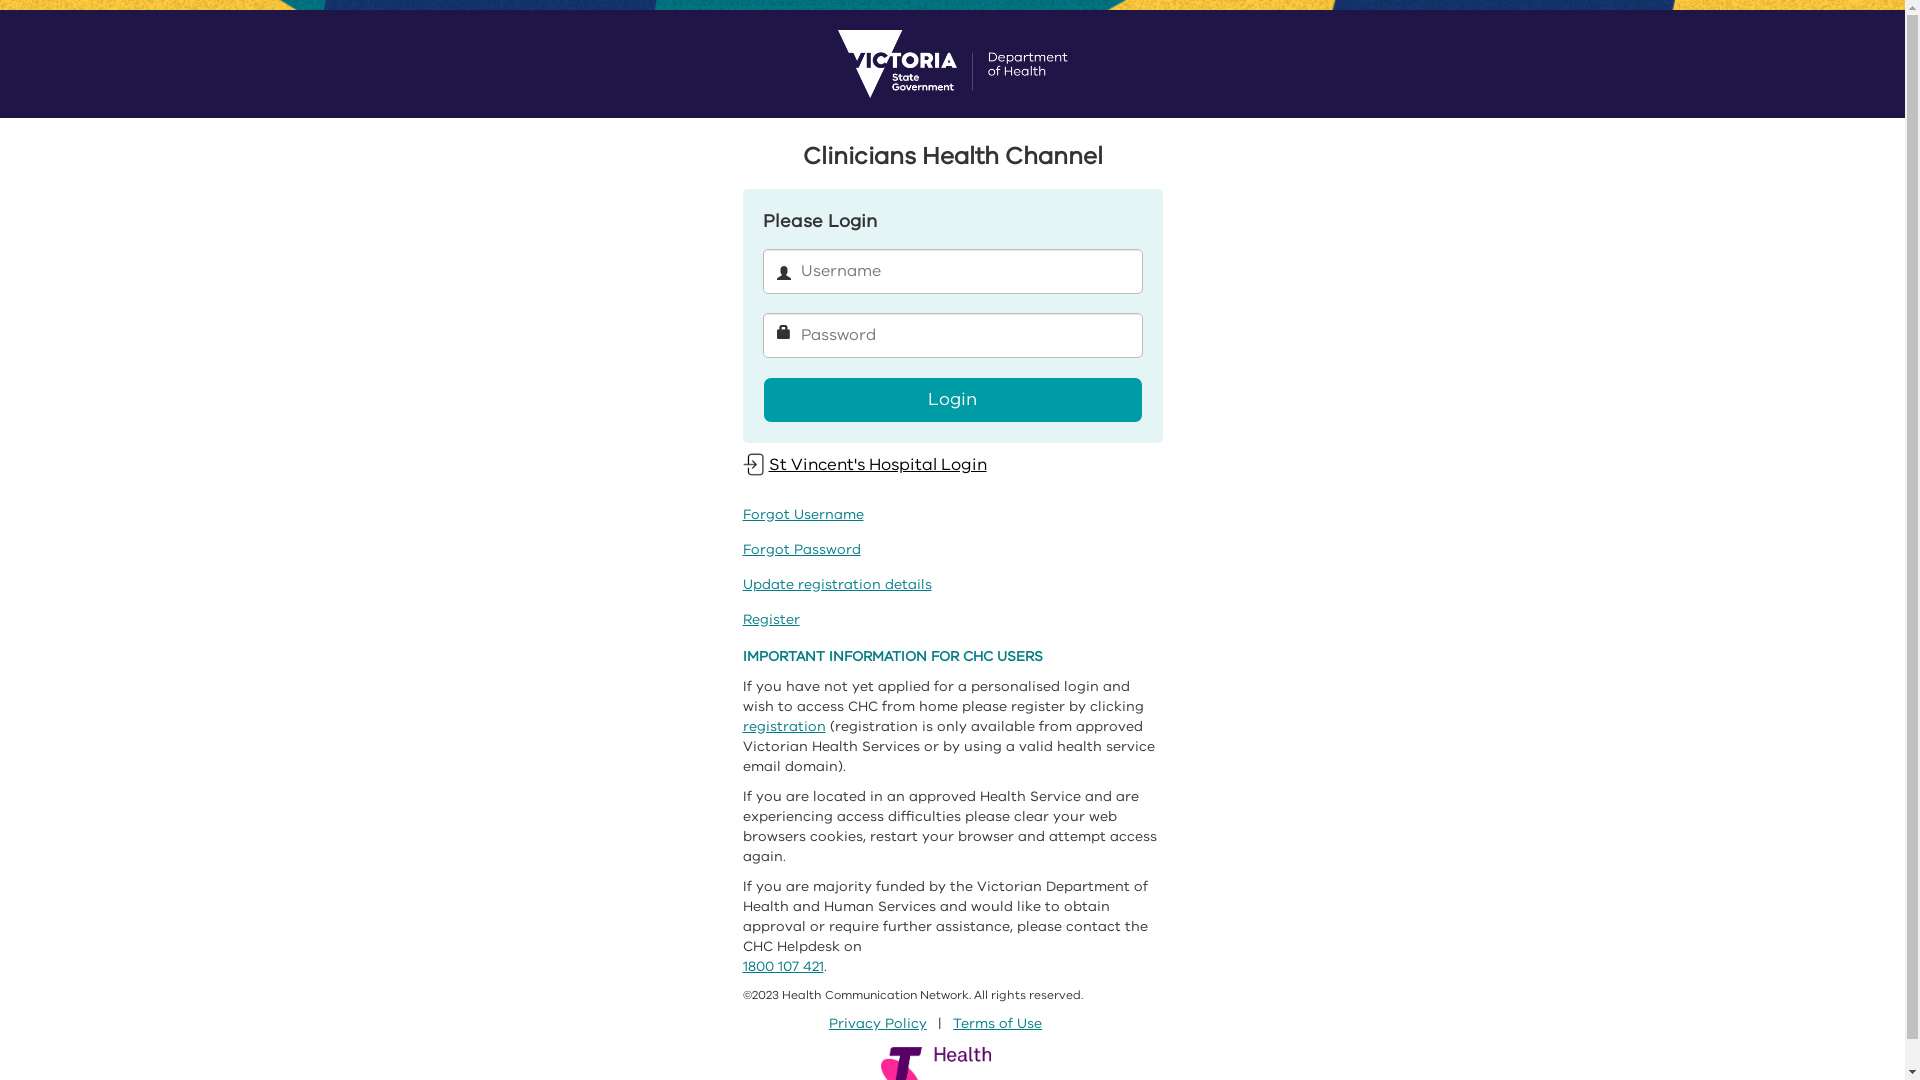 The width and height of the screenshot is (1920, 1080). Describe the element at coordinates (952, 400) in the screenshot. I see `Login` at that location.